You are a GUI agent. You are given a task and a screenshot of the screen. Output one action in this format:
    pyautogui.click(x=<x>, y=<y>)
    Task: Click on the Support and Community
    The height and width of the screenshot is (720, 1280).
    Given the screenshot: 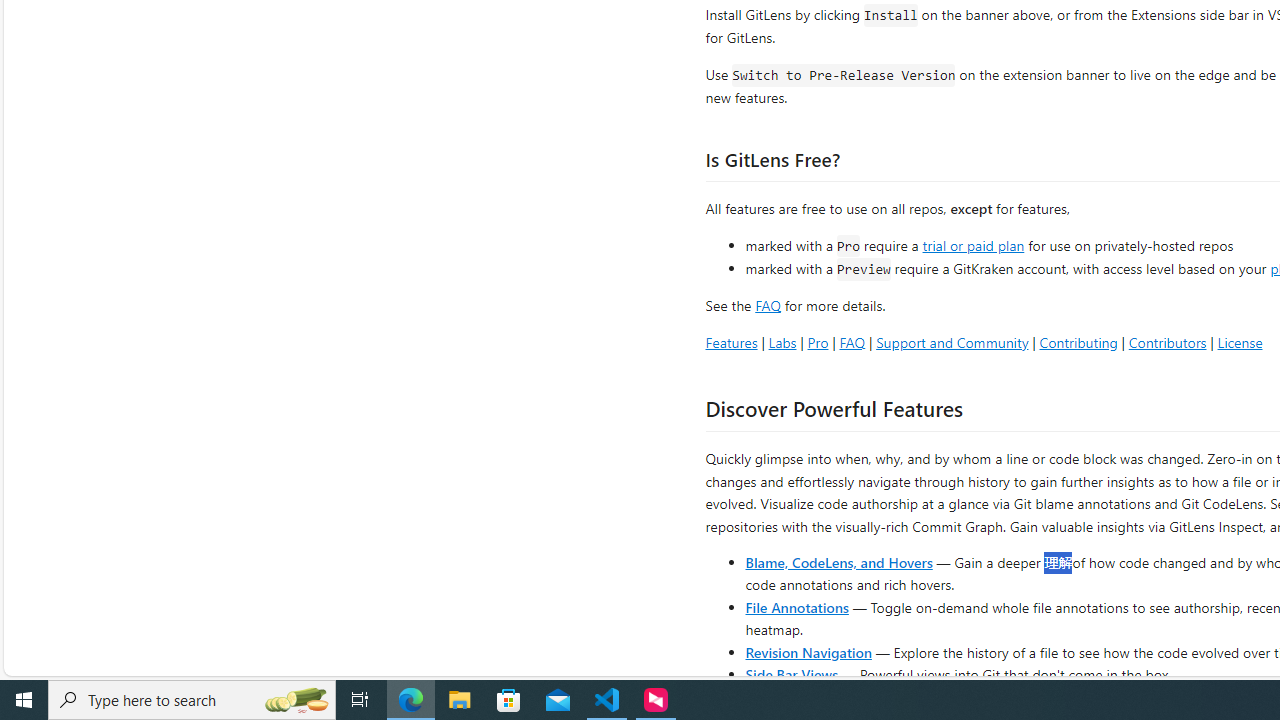 What is the action you would take?
    pyautogui.click(x=952, y=342)
    